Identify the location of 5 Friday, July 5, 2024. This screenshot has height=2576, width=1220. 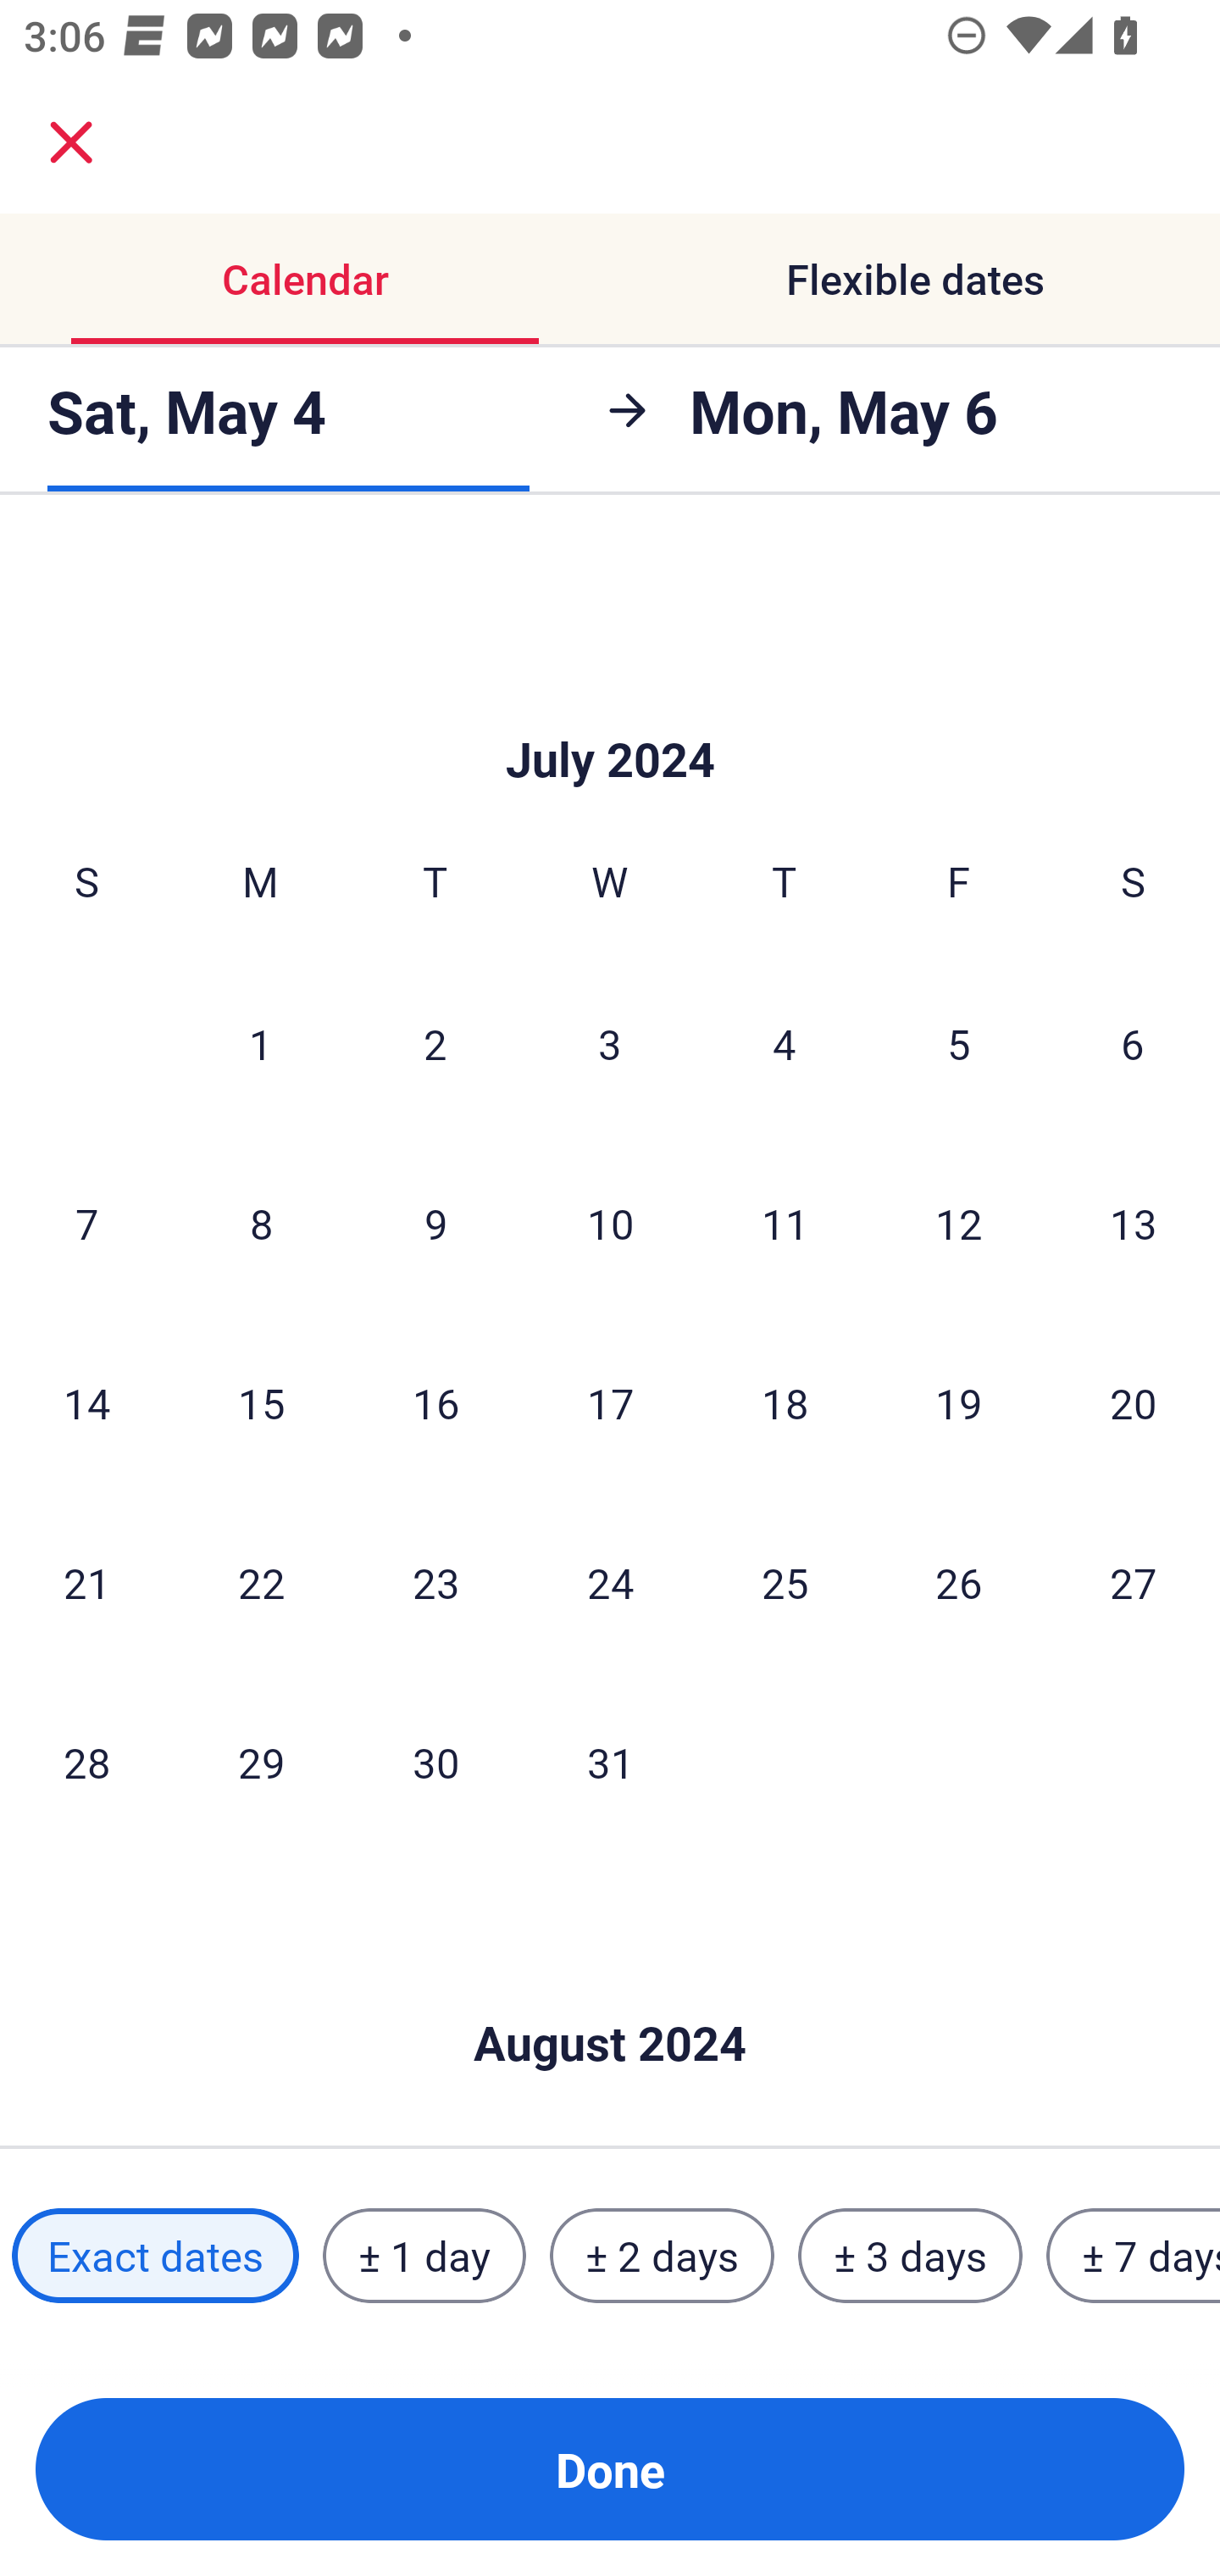
(959, 1042).